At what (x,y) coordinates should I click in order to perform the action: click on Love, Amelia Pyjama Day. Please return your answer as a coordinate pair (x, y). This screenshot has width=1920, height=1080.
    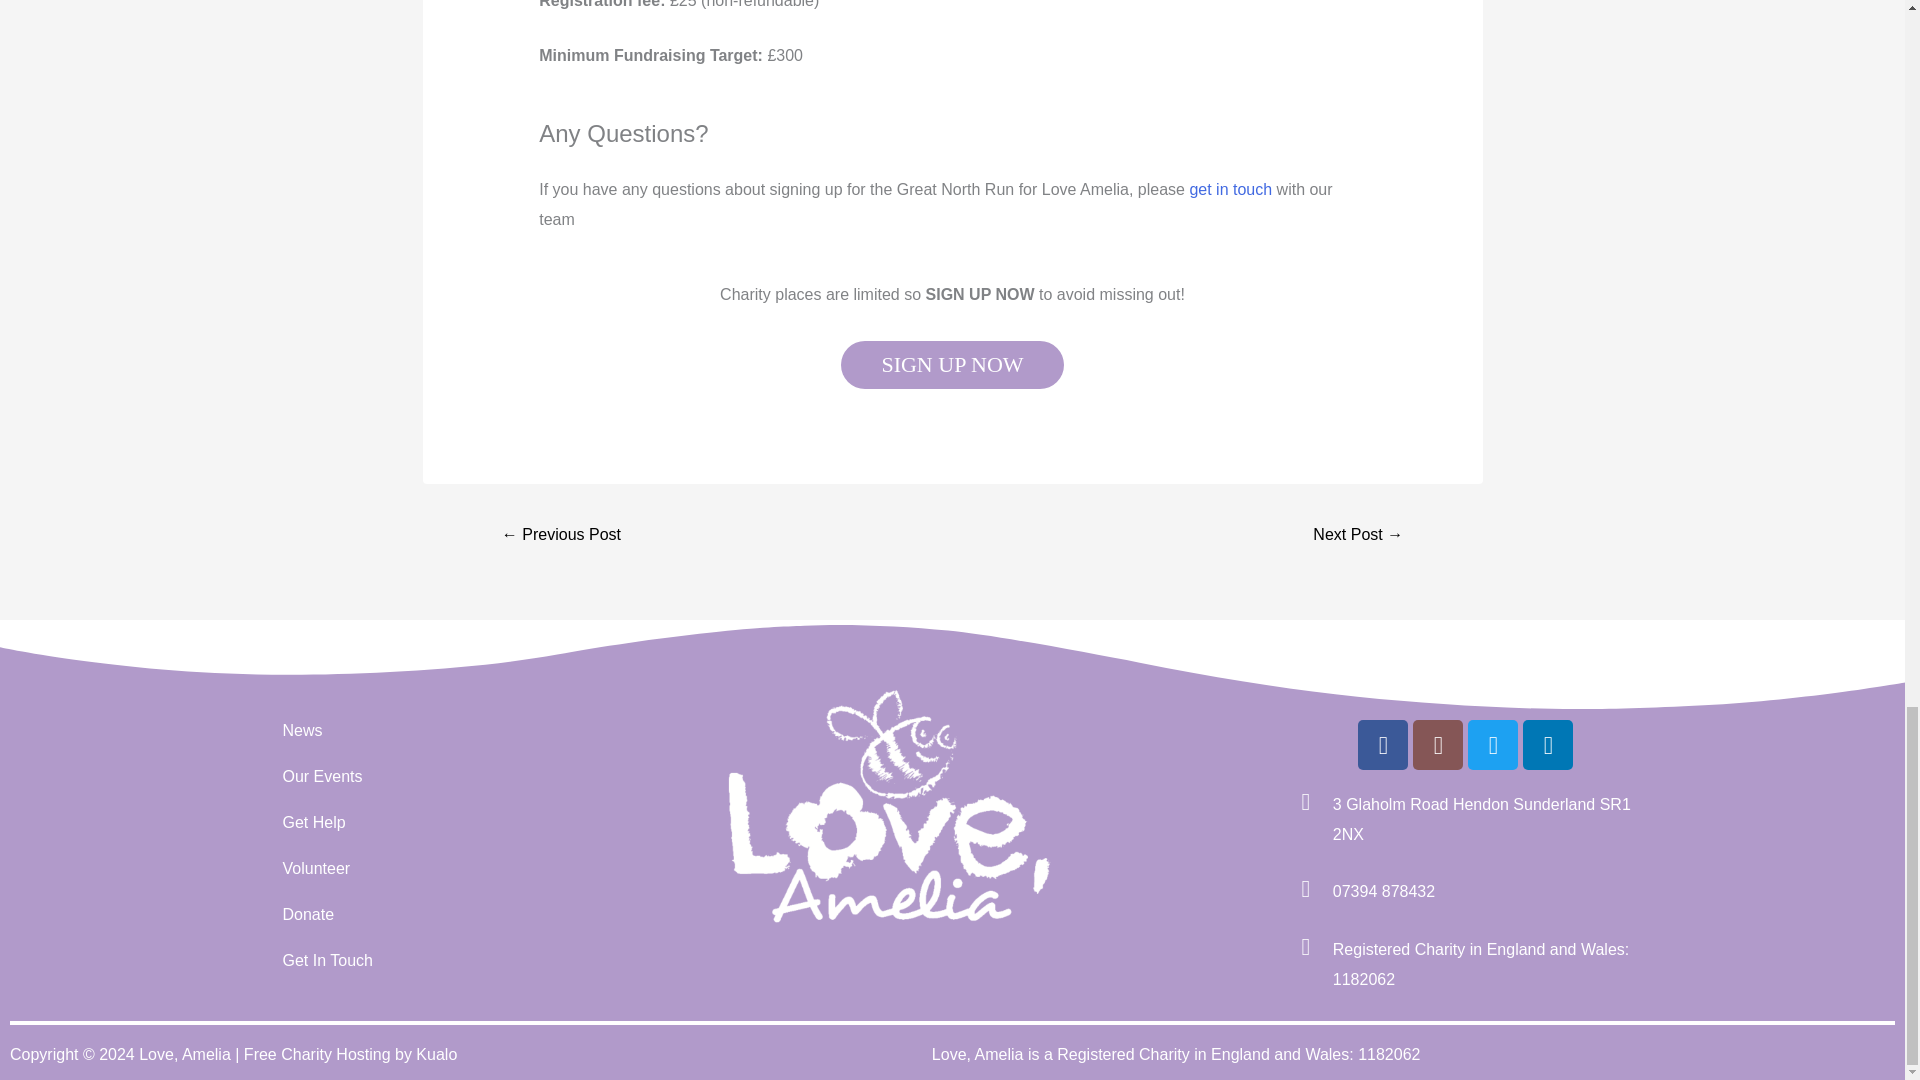
    Looking at the image, I should click on (1357, 536).